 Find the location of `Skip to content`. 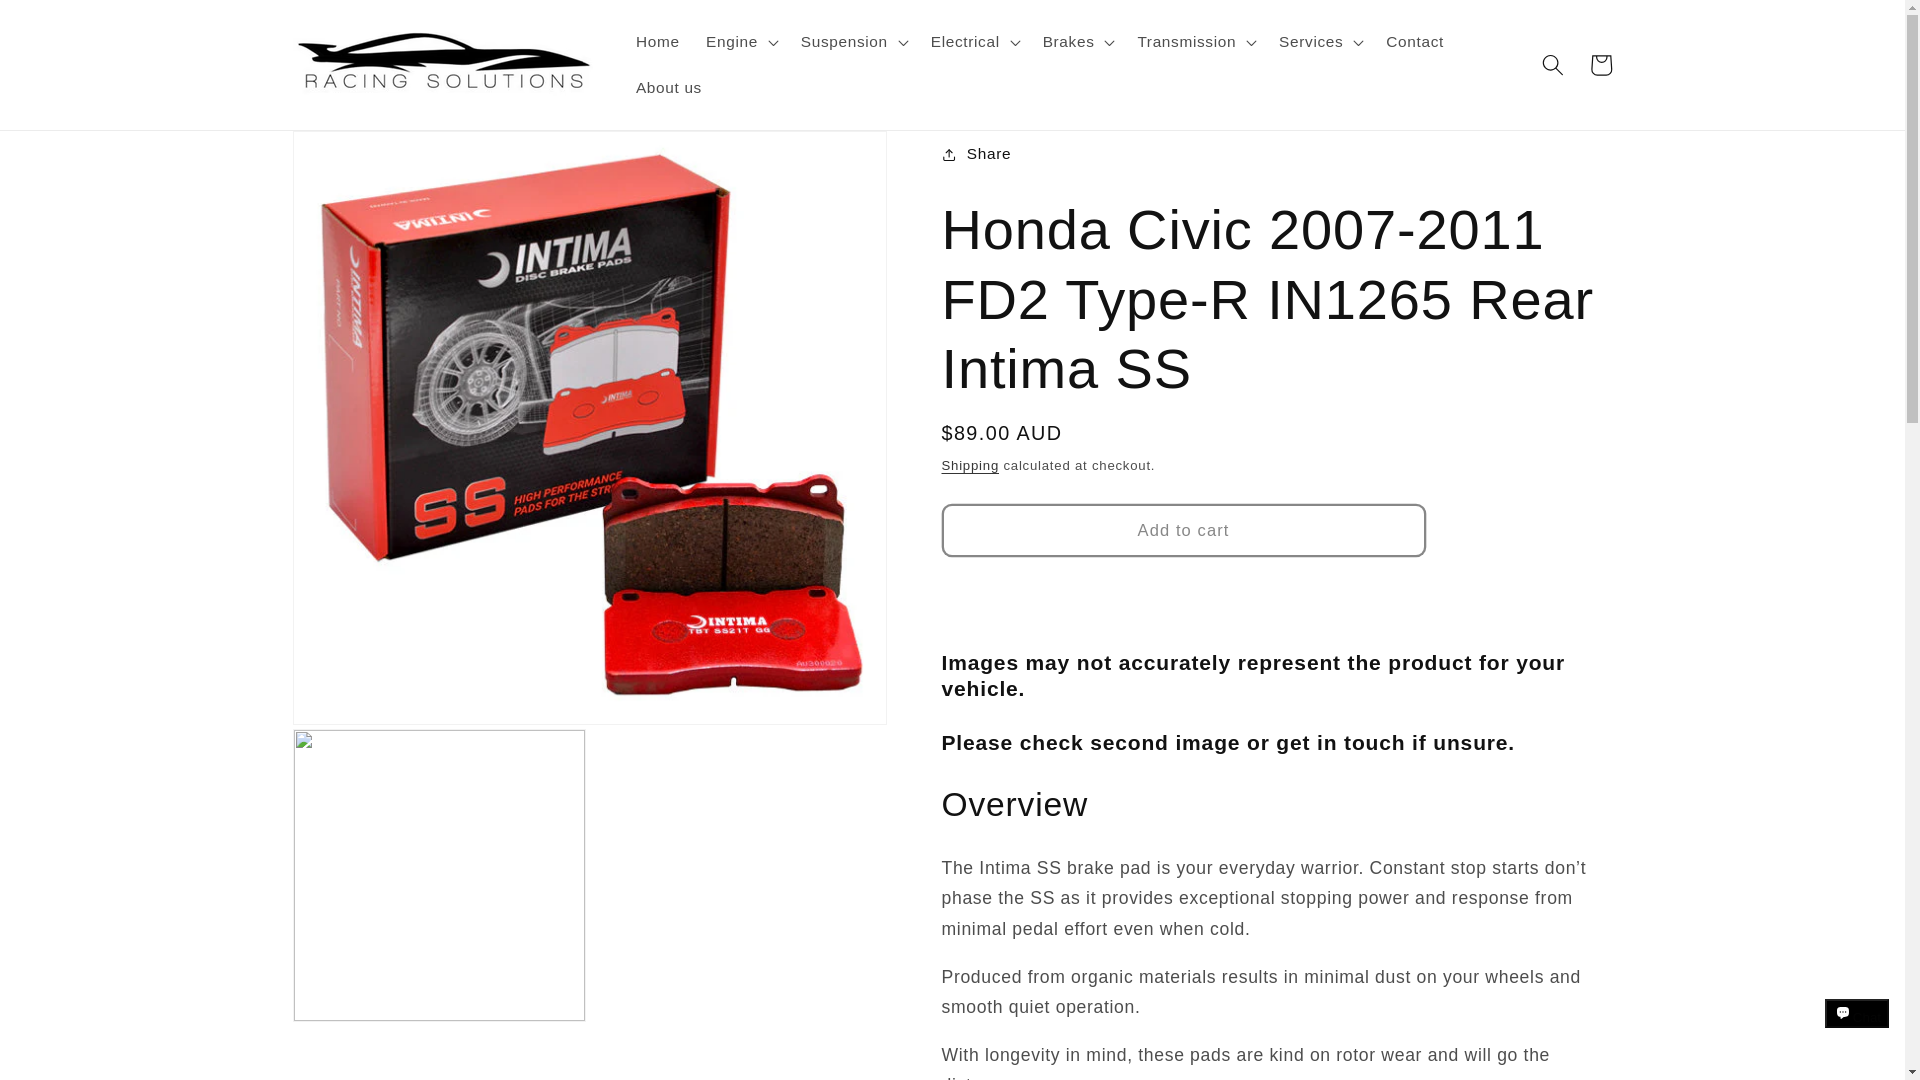

Skip to content is located at coordinates (67, 26).